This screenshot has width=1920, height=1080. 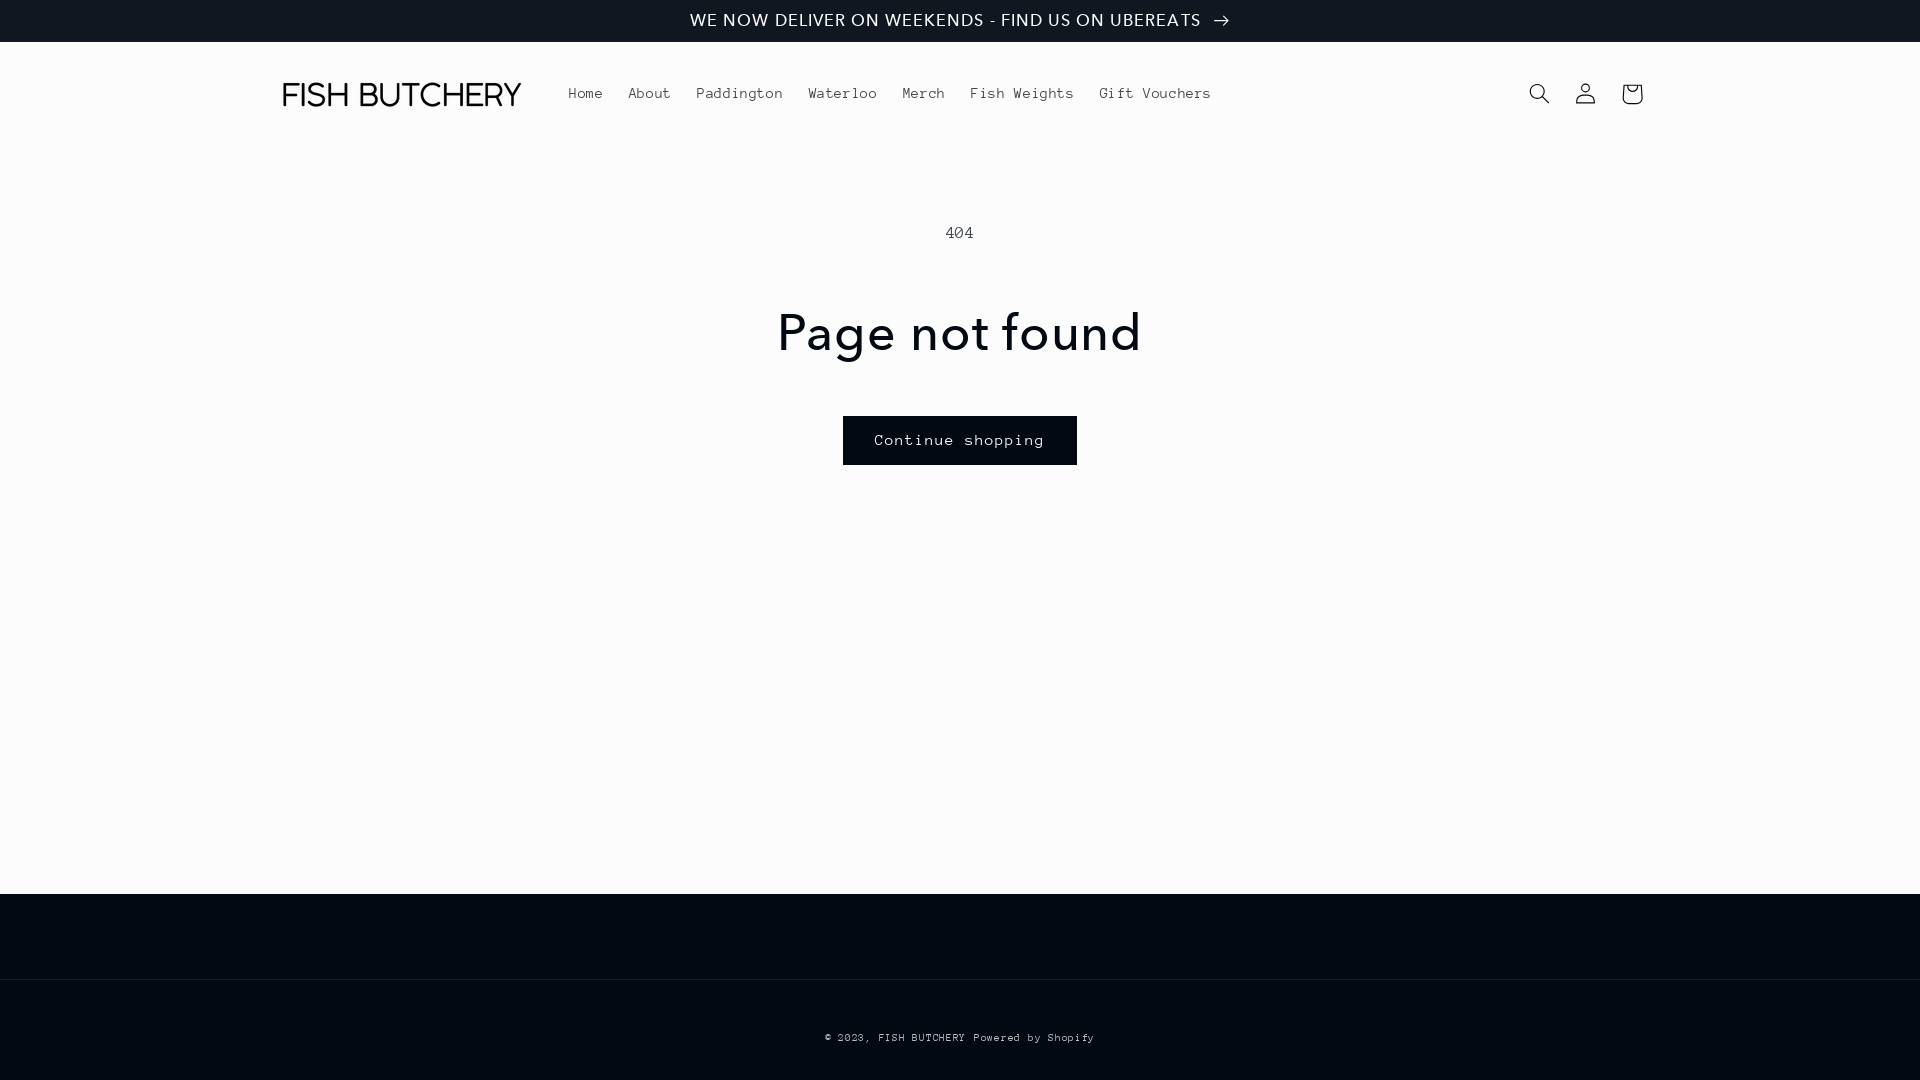 What do you see at coordinates (924, 94) in the screenshot?
I see `Merch` at bounding box center [924, 94].